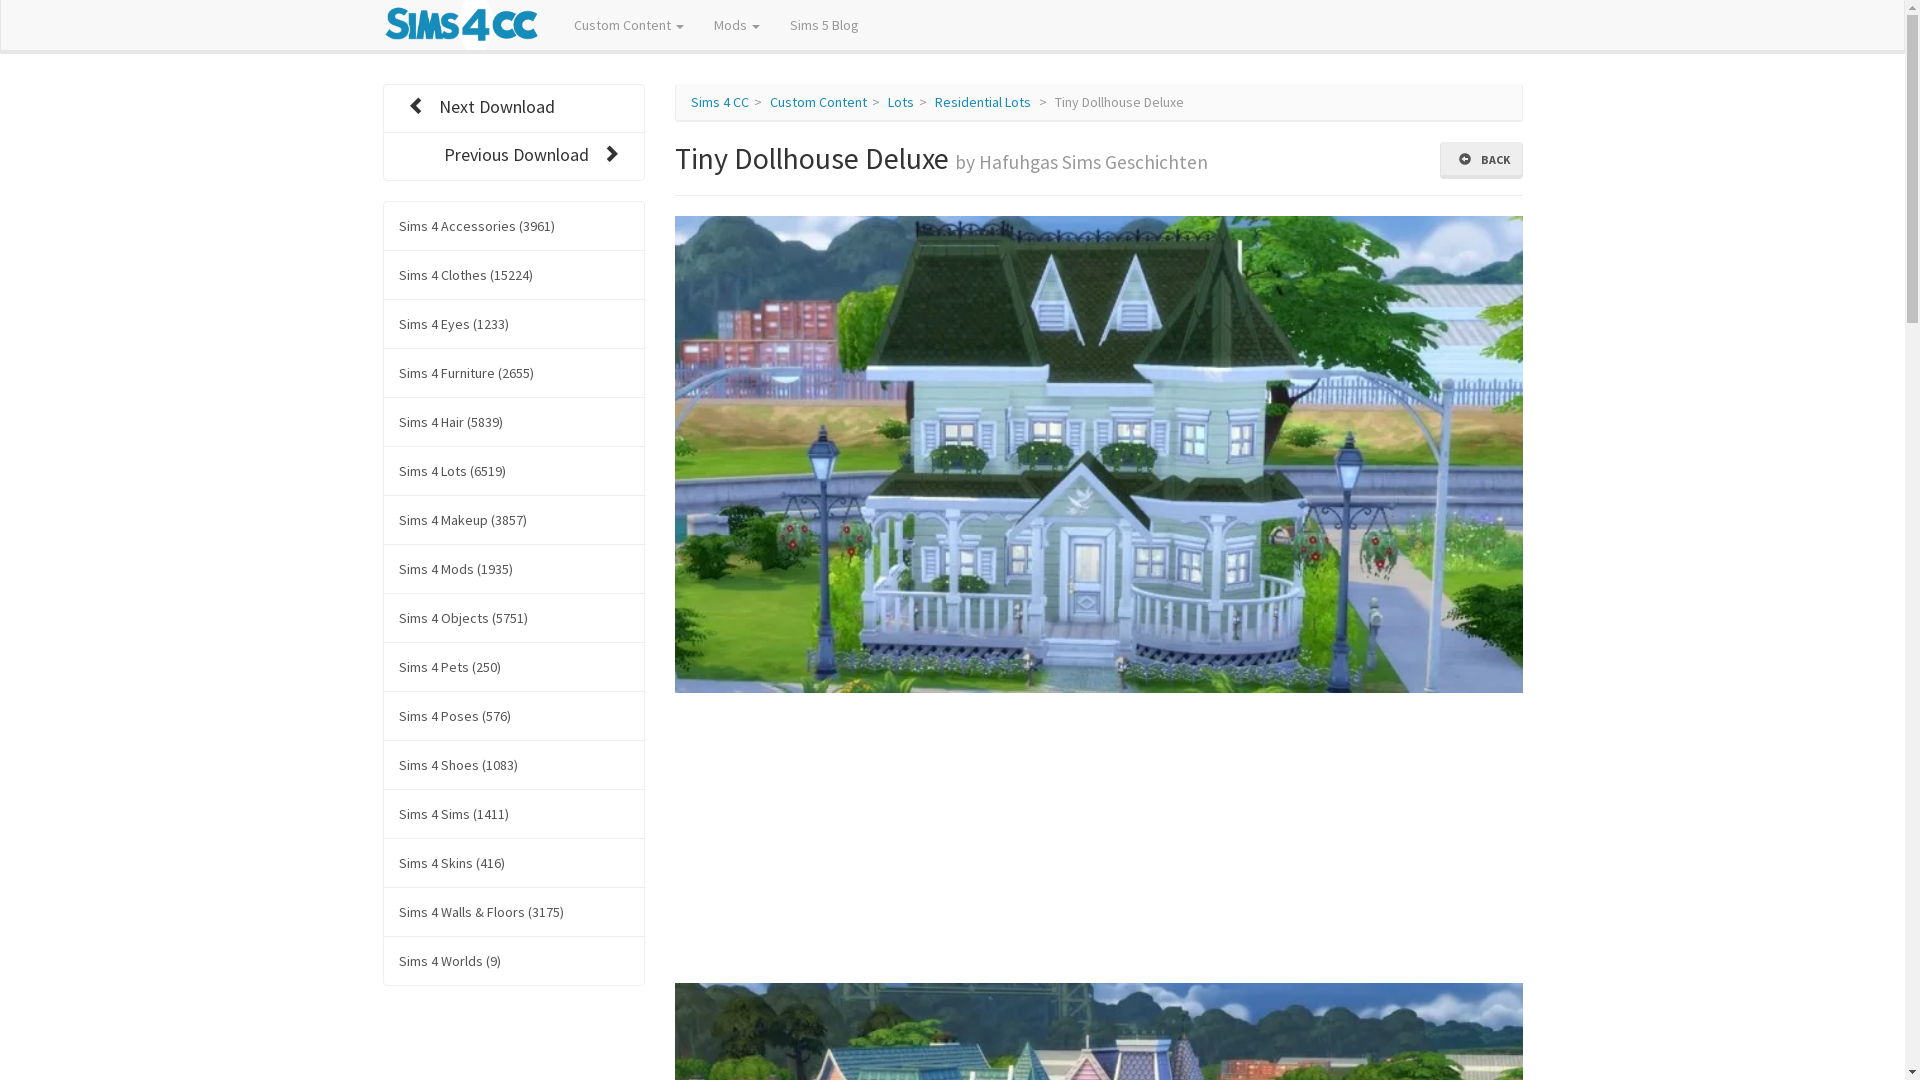  Describe the element at coordinates (901, 102) in the screenshot. I see `Lots` at that location.